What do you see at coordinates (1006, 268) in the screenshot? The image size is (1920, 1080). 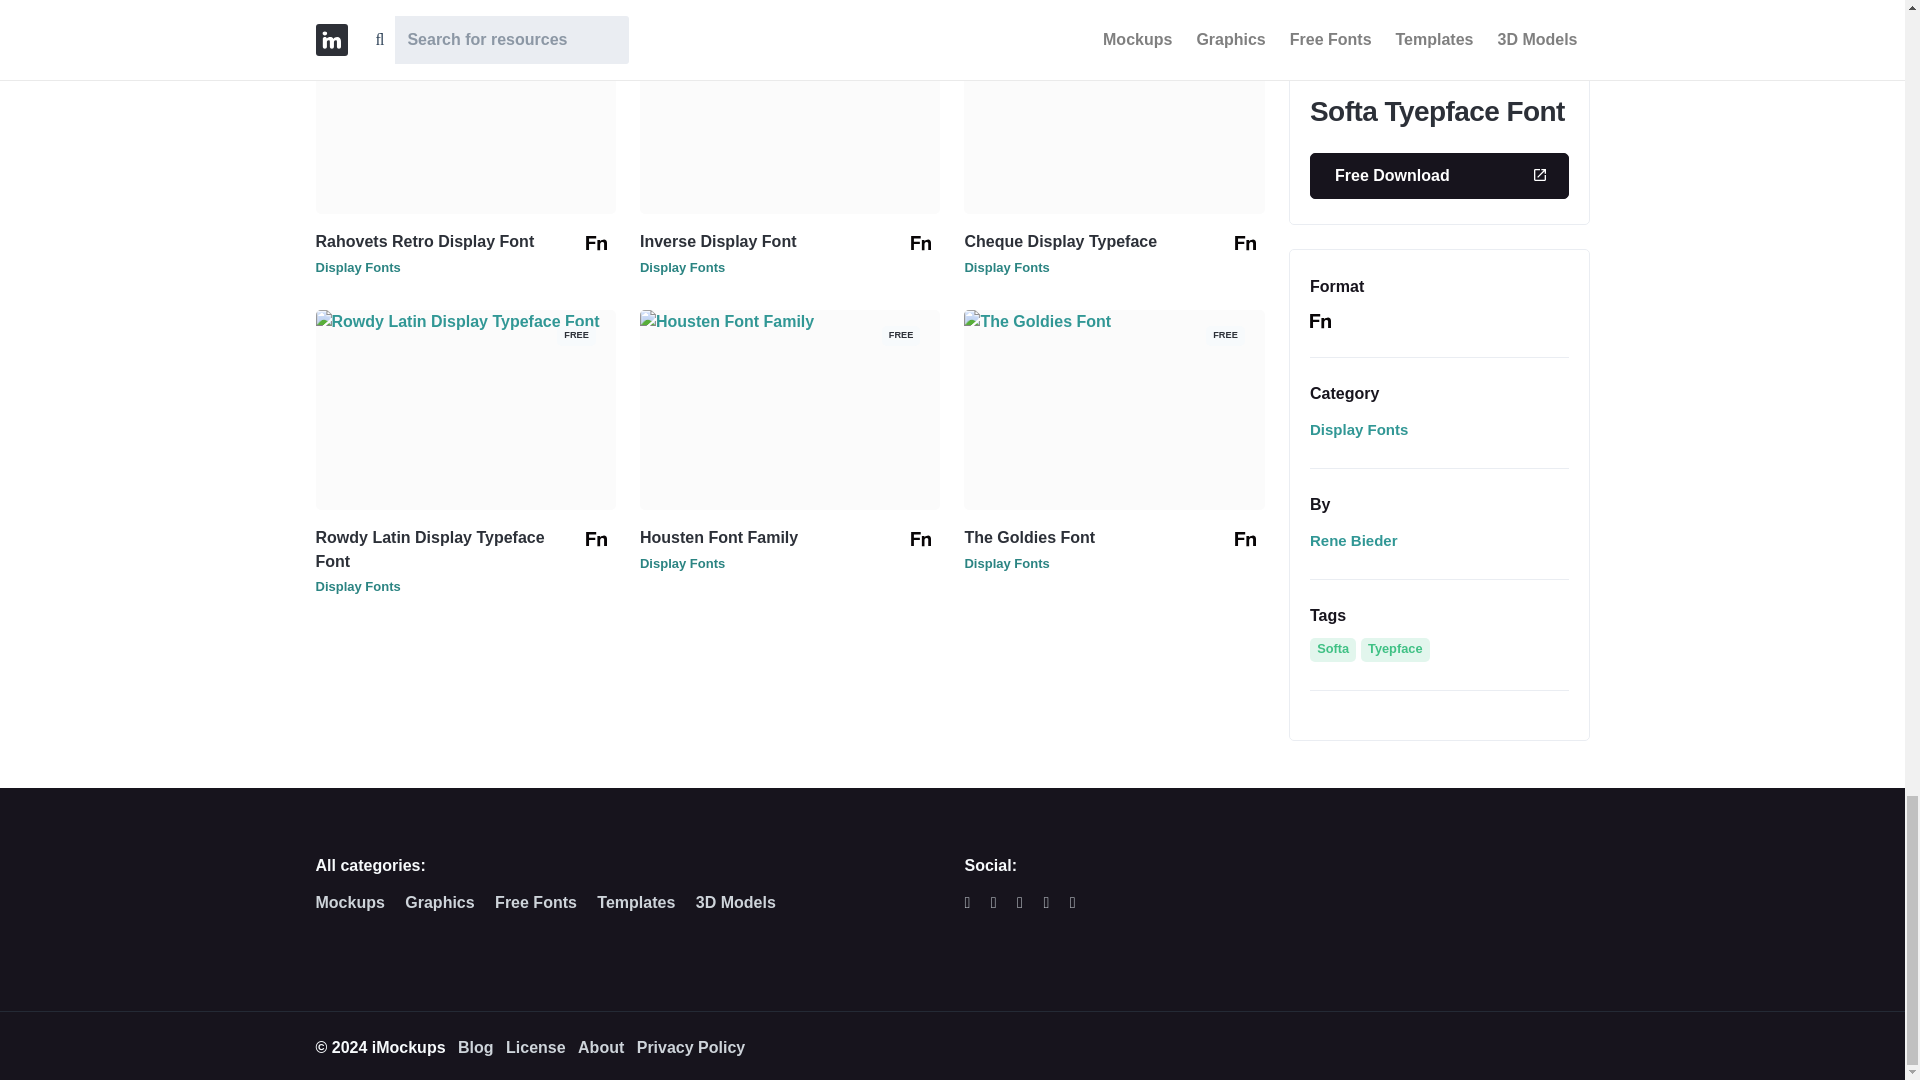 I see `Display Fonts` at bounding box center [1006, 268].